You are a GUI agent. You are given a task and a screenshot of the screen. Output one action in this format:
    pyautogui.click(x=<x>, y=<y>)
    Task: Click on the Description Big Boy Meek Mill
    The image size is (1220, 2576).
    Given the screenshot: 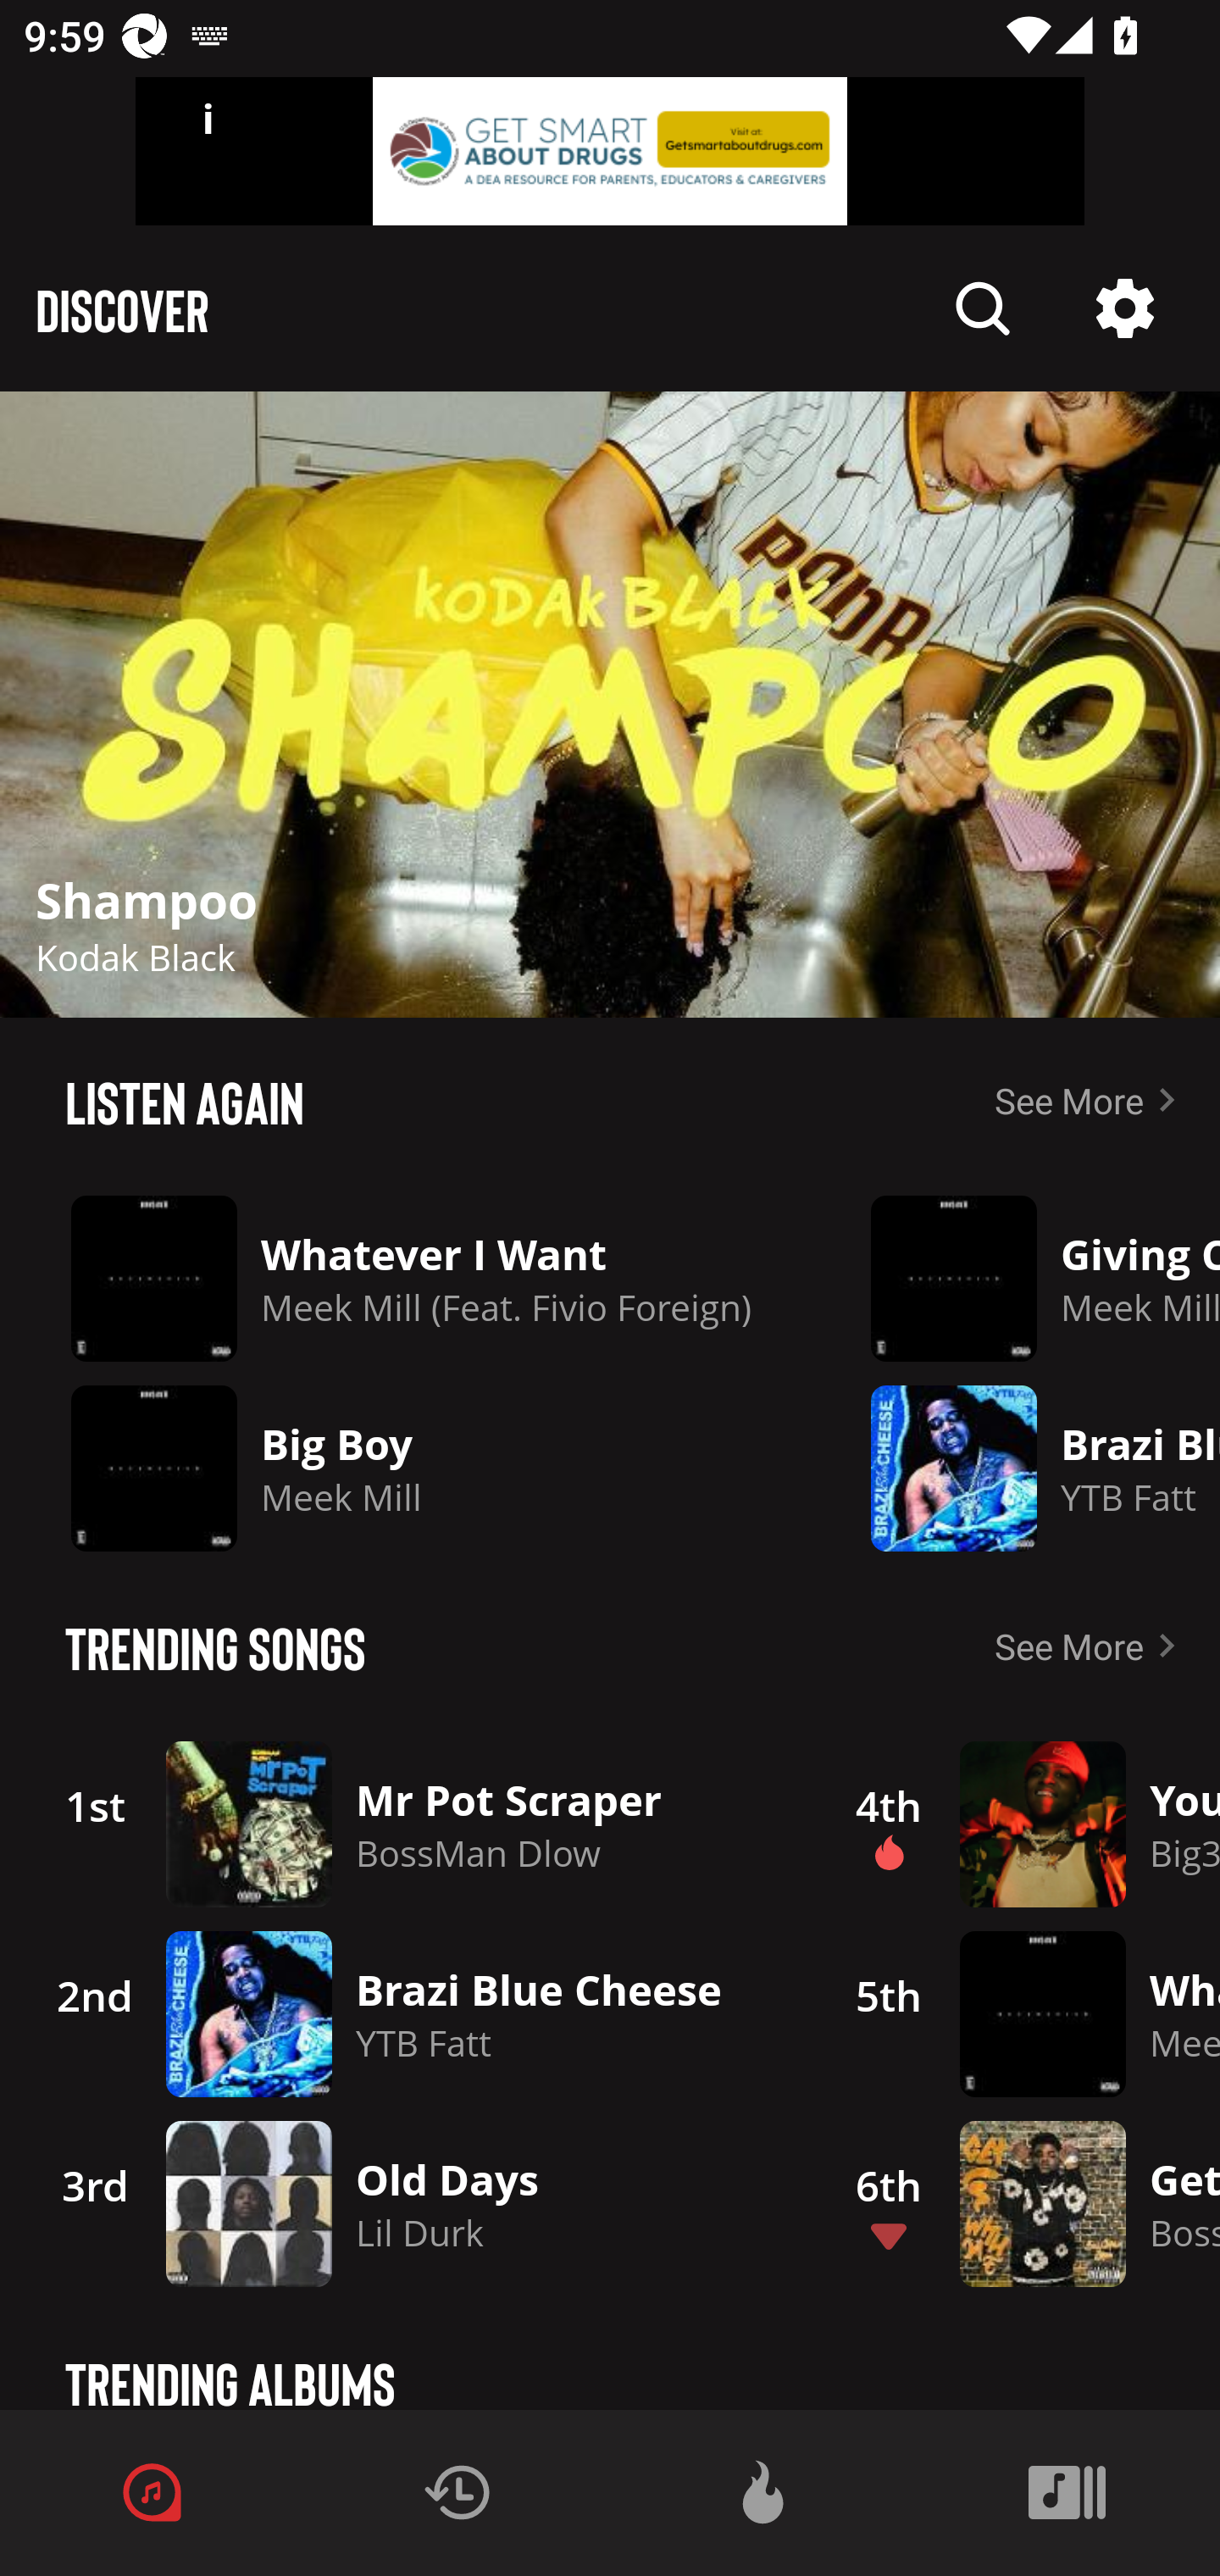 What is the action you would take?
    pyautogui.click(x=412, y=1468)
    